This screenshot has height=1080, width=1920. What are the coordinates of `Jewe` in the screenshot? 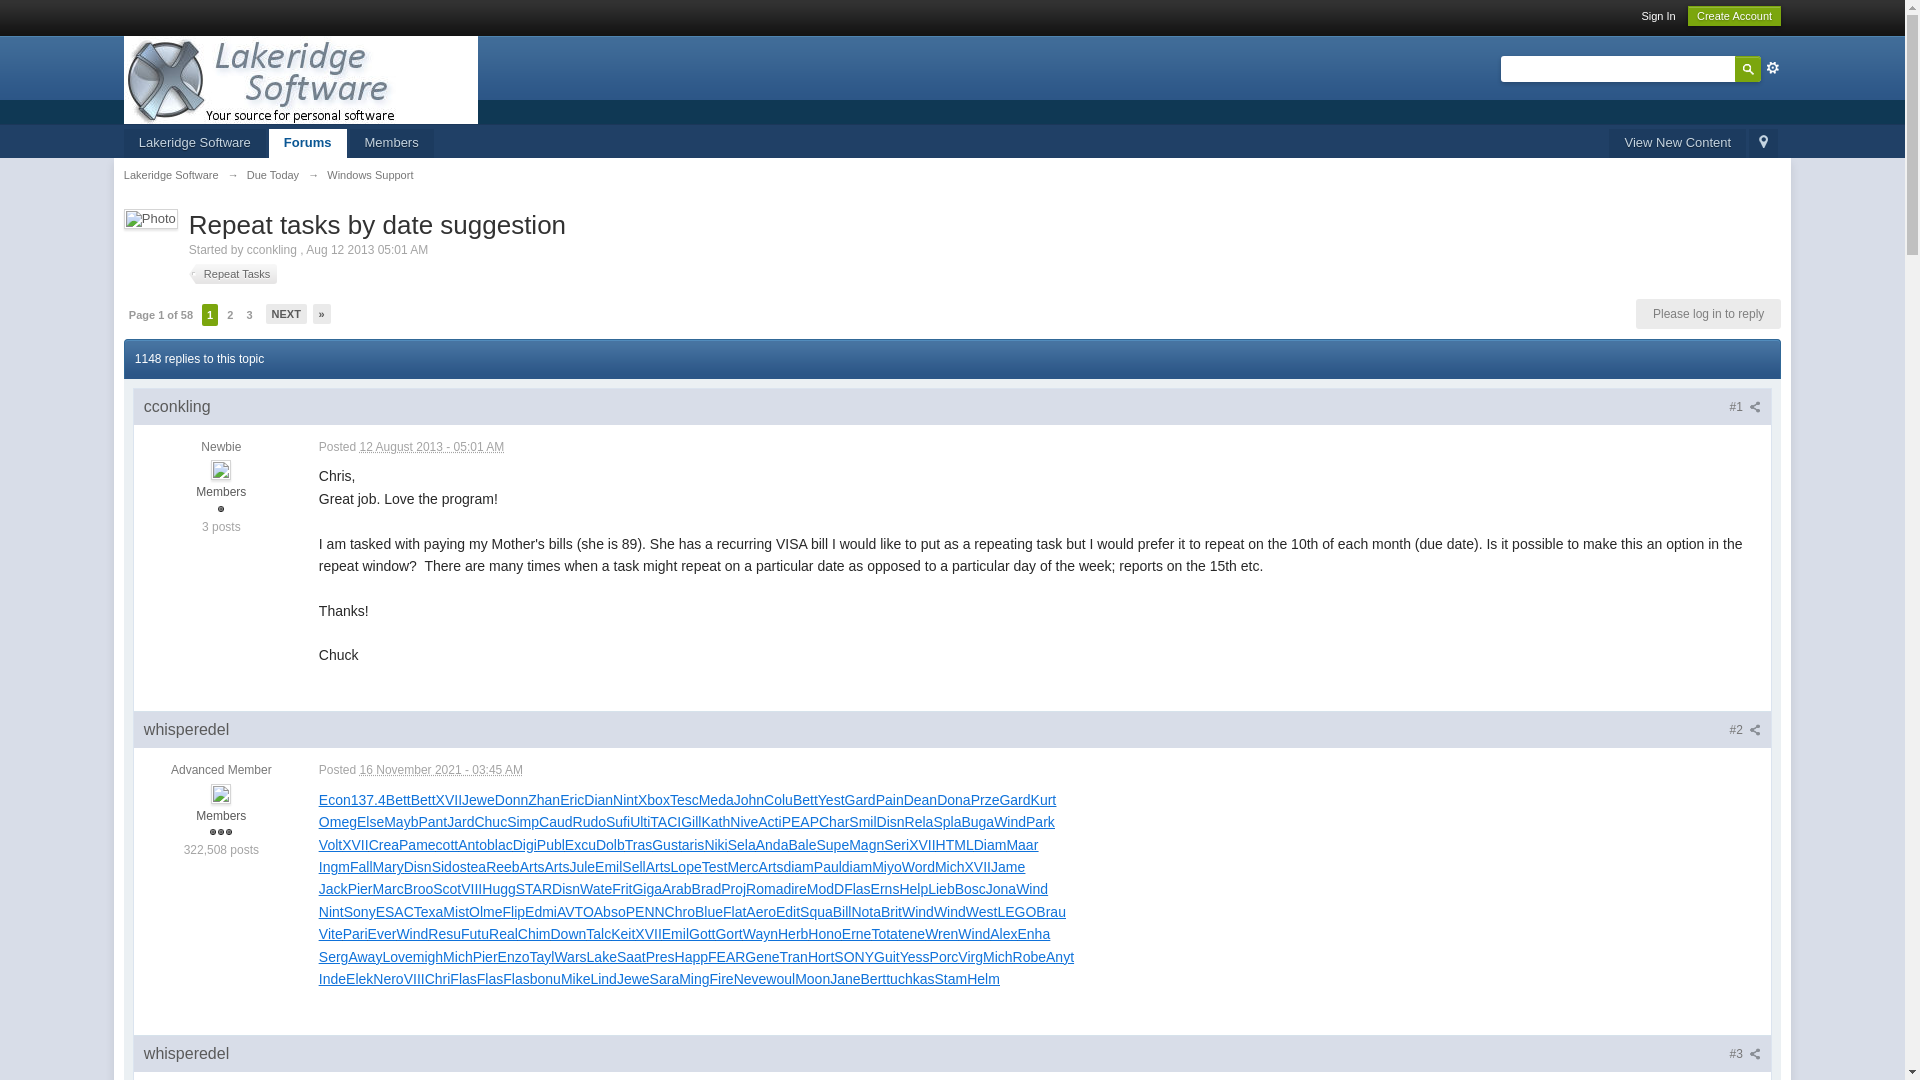 It's located at (478, 799).